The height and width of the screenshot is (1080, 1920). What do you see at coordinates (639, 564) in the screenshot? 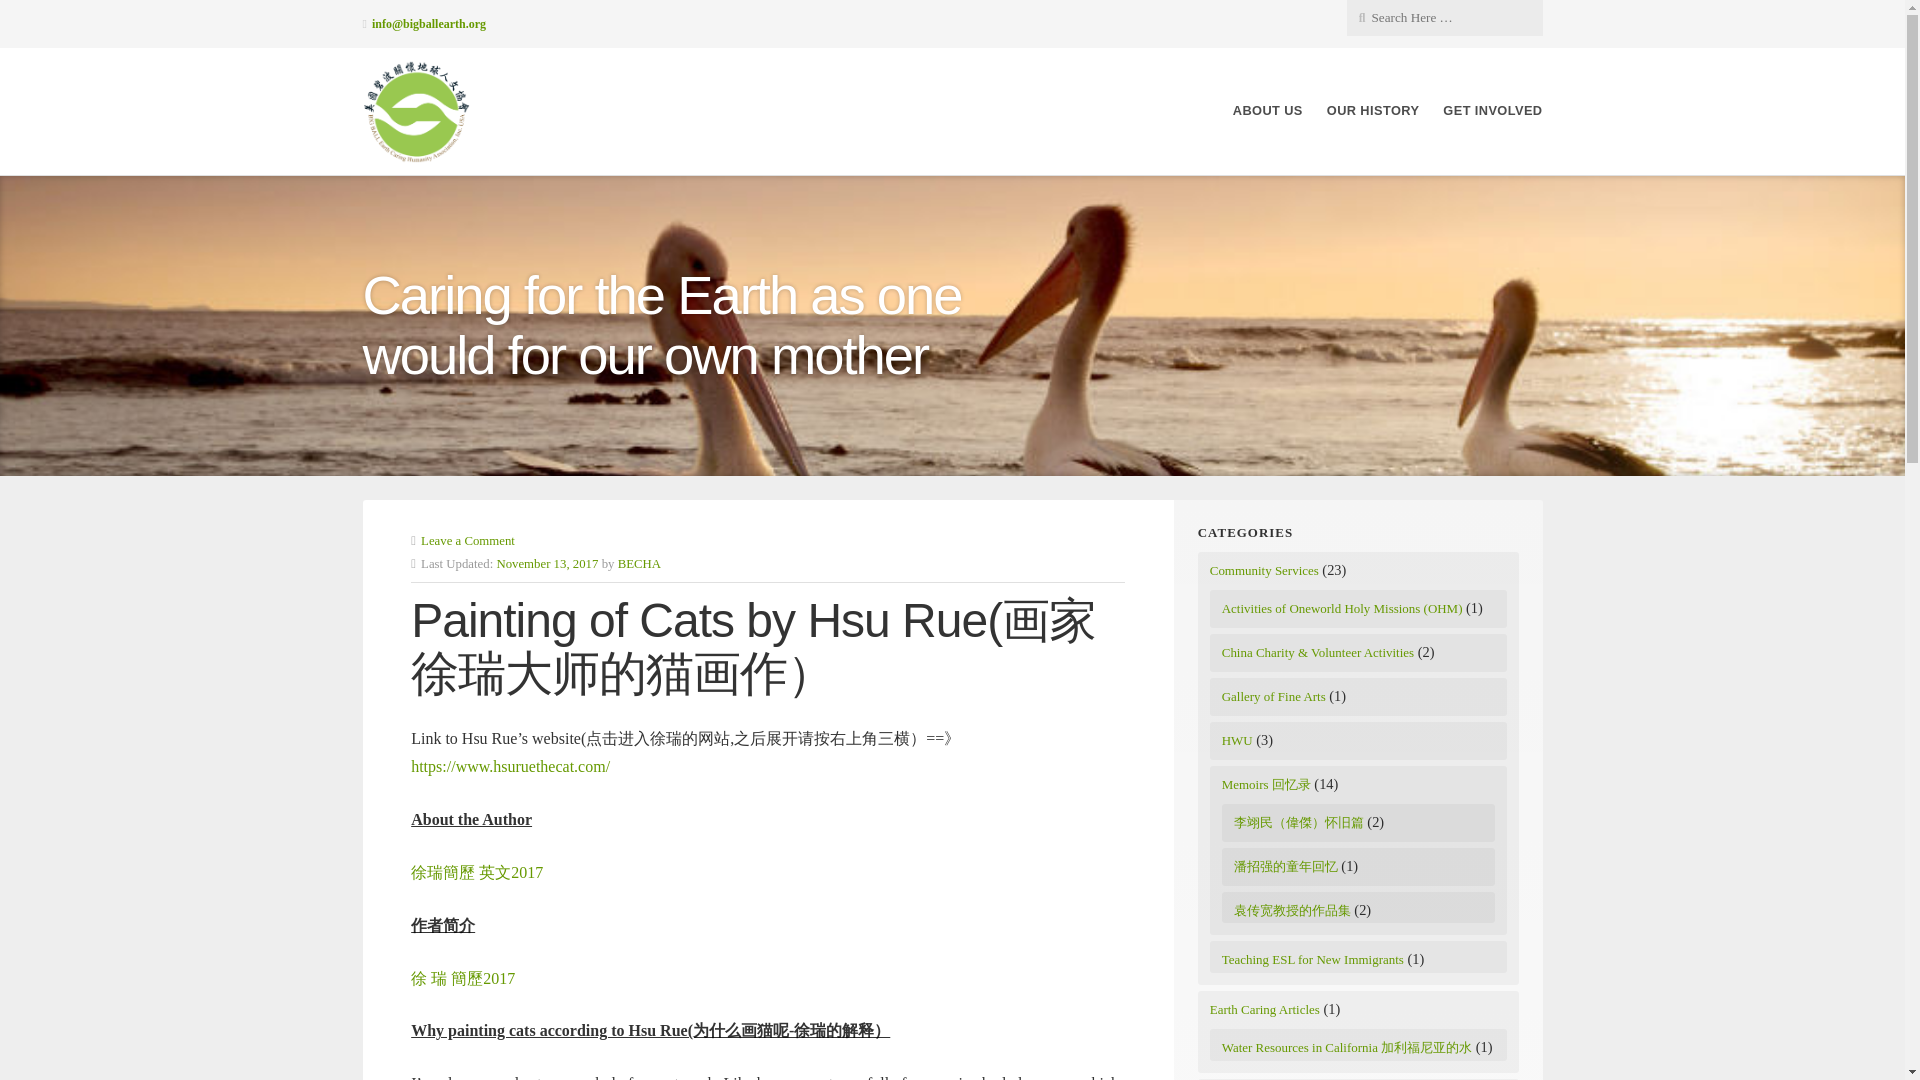
I see `BECHA` at bounding box center [639, 564].